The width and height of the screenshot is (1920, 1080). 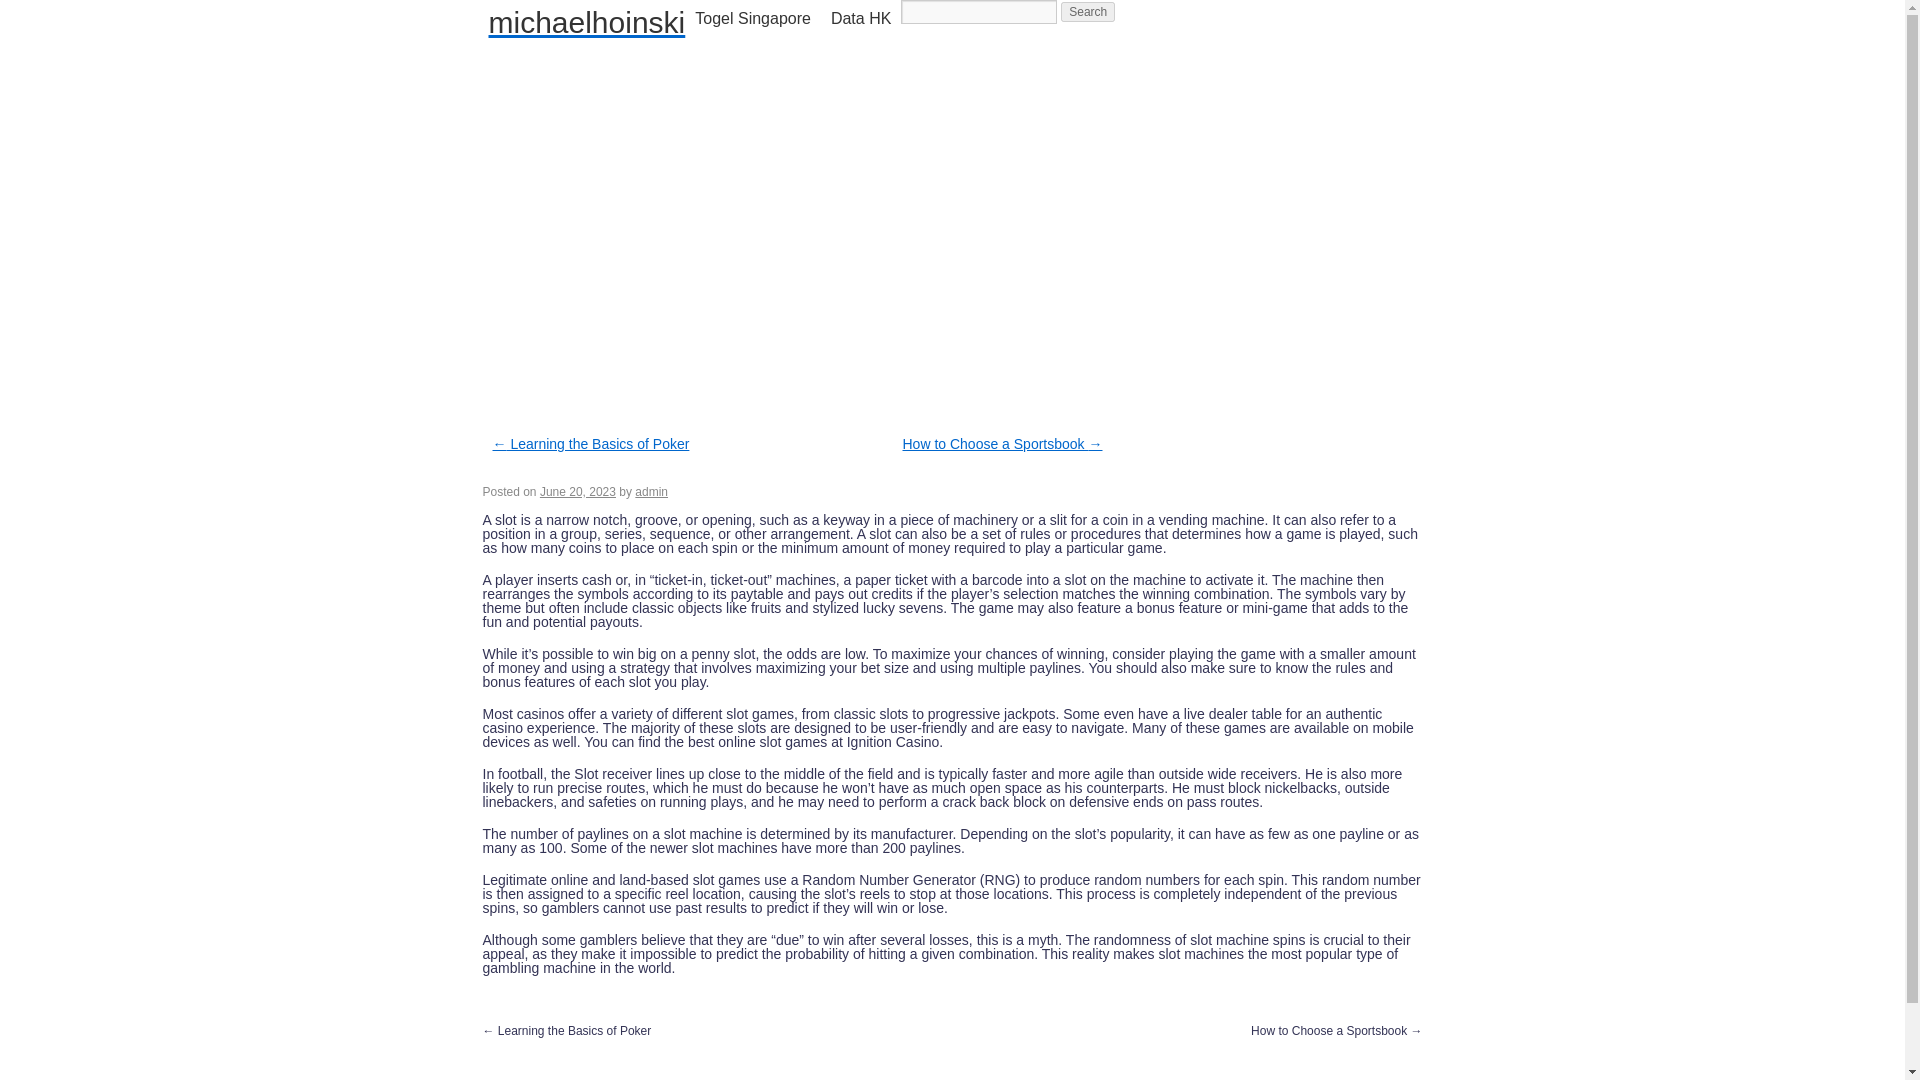 I want to click on michaelhoinski, so click(x=586, y=22).